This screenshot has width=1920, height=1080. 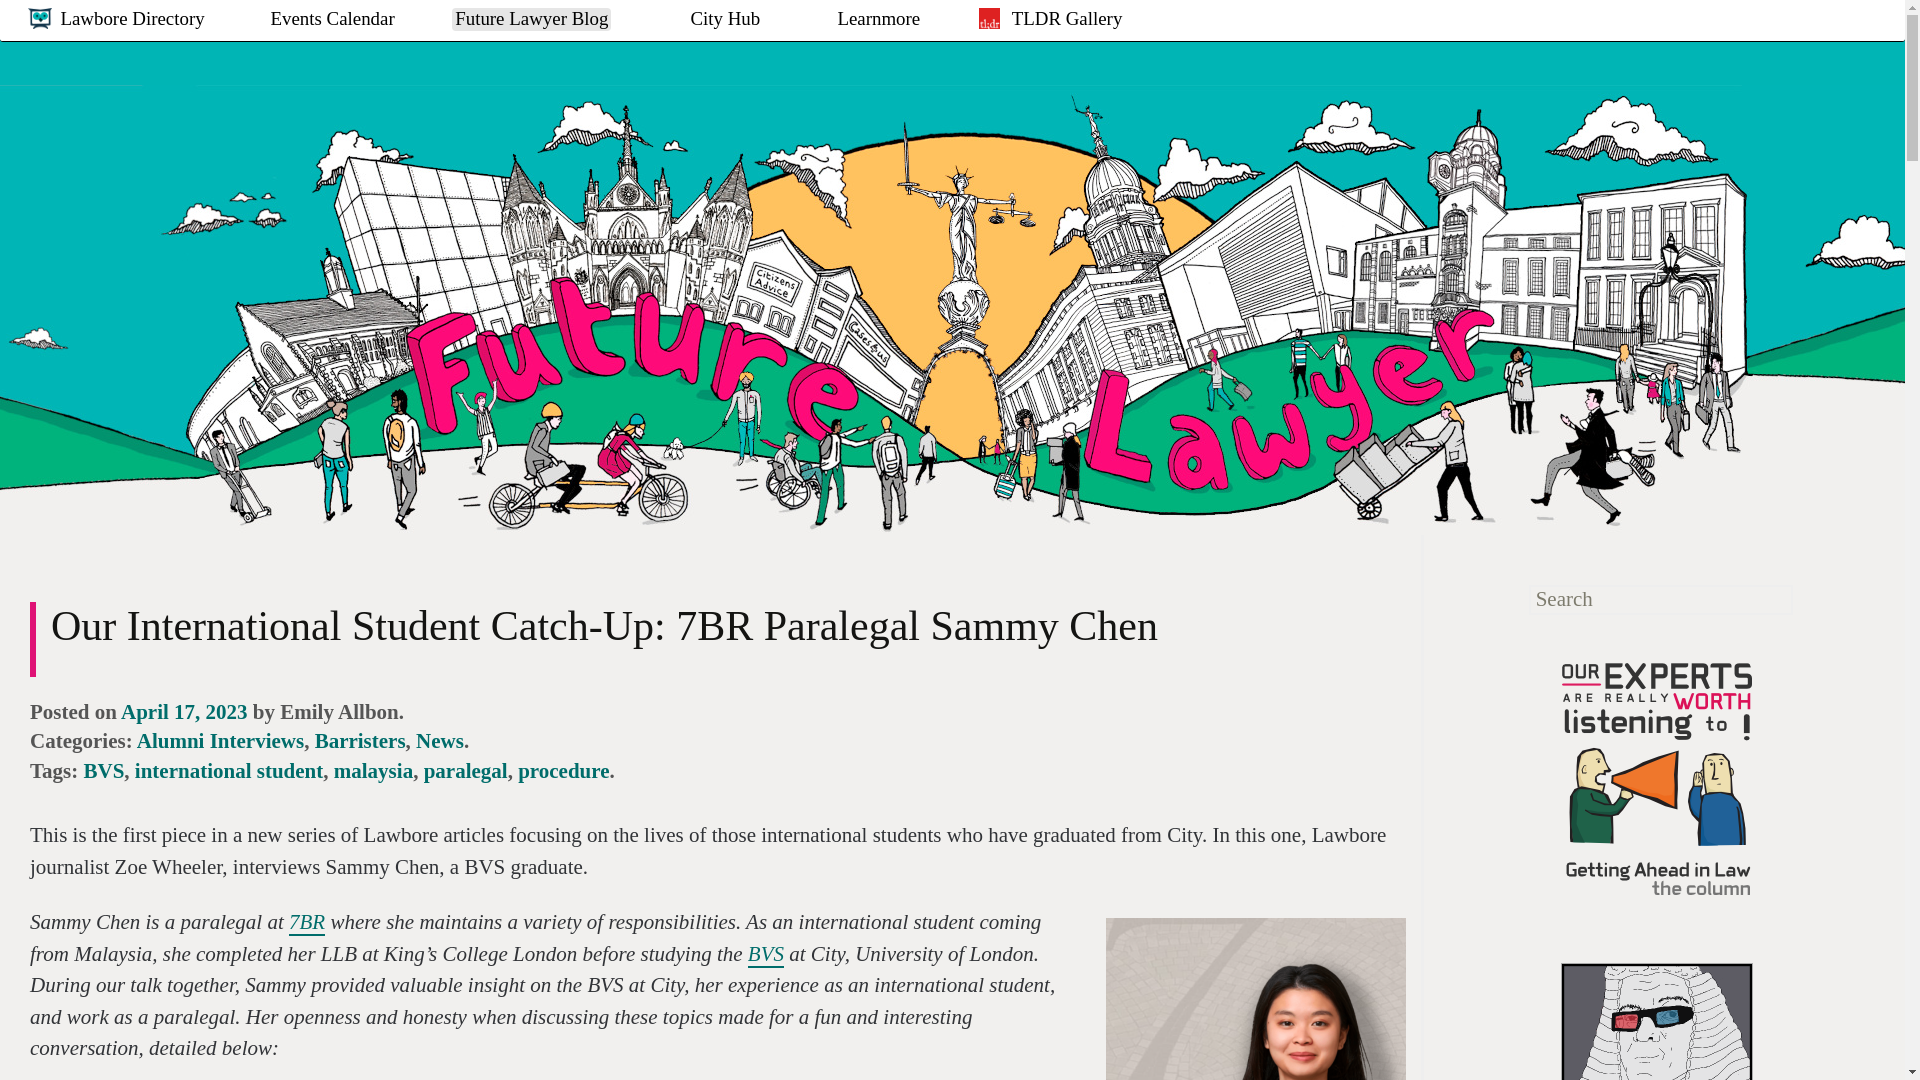 What do you see at coordinates (306, 923) in the screenshot?
I see `7BR` at bounding box center [306, 923].